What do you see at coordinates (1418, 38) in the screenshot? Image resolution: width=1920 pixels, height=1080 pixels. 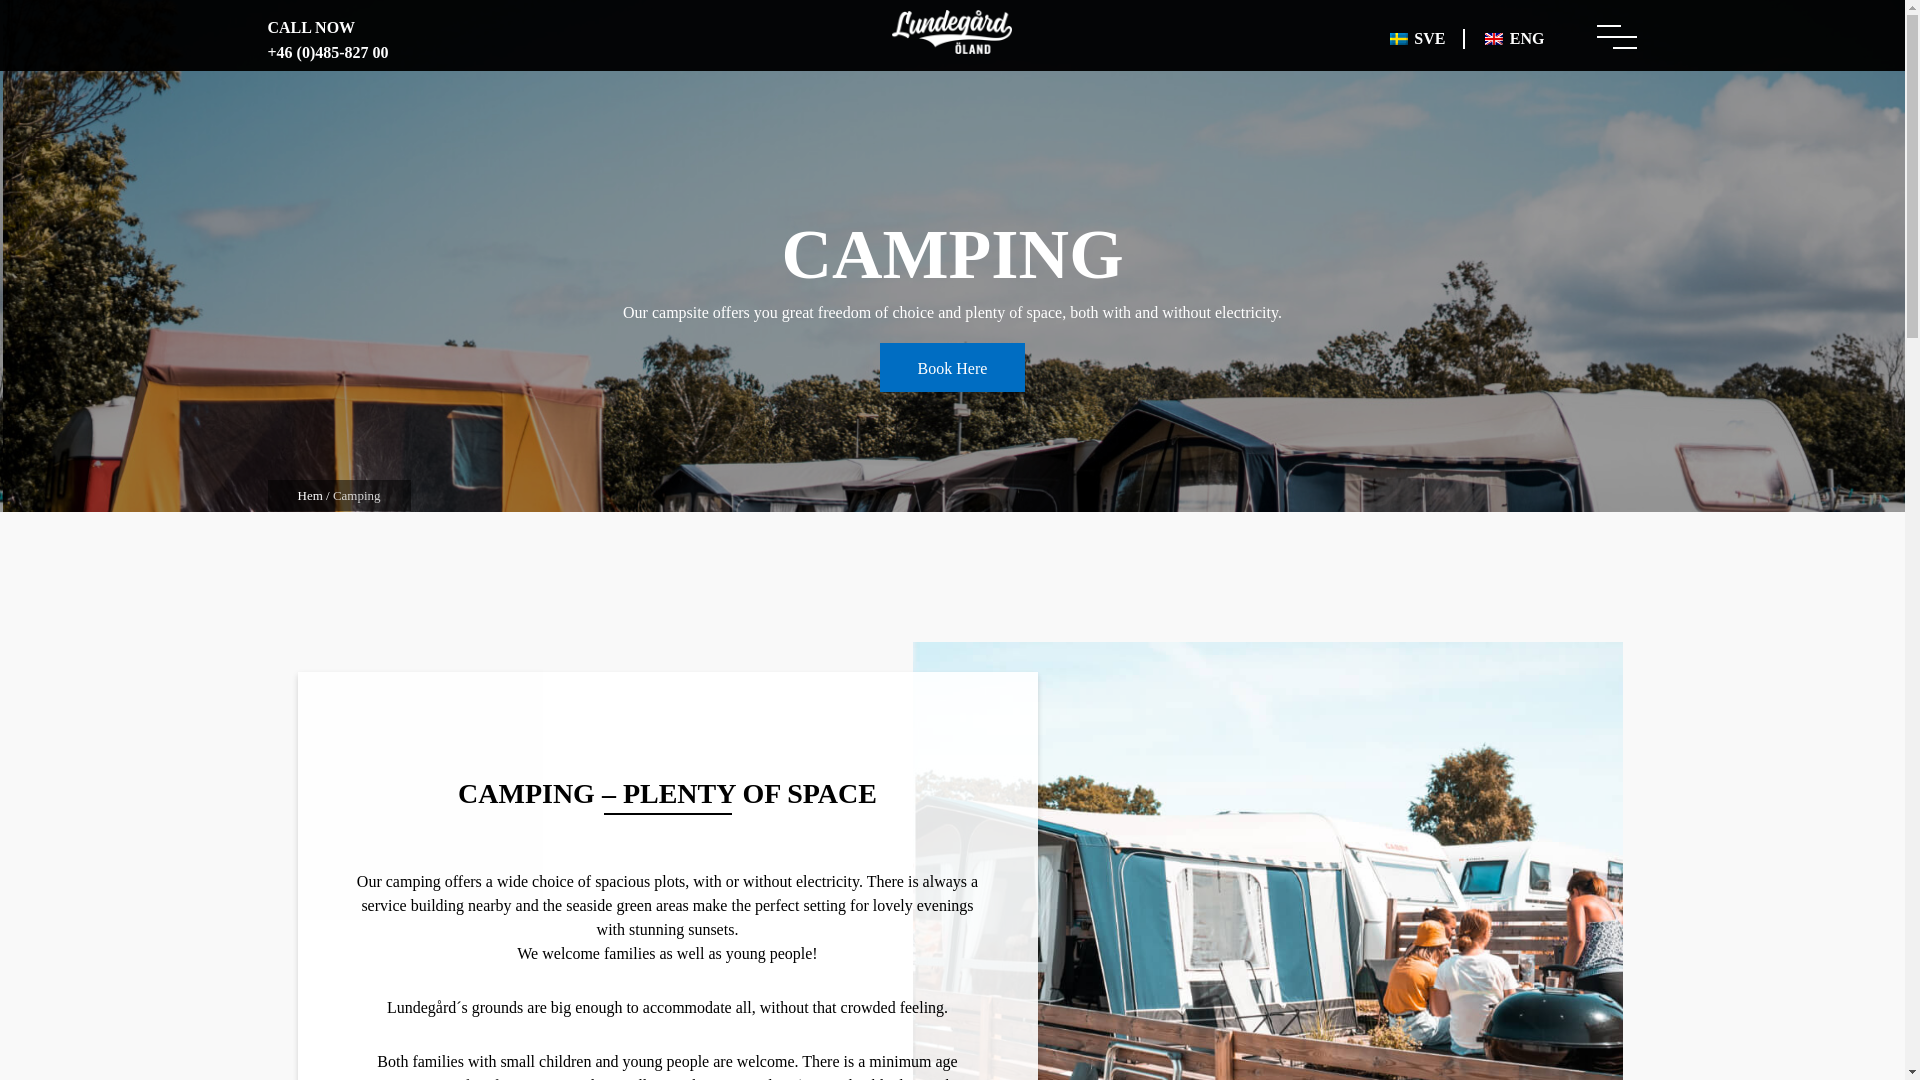 I see `SVE` at bounding box center [1418, 38].